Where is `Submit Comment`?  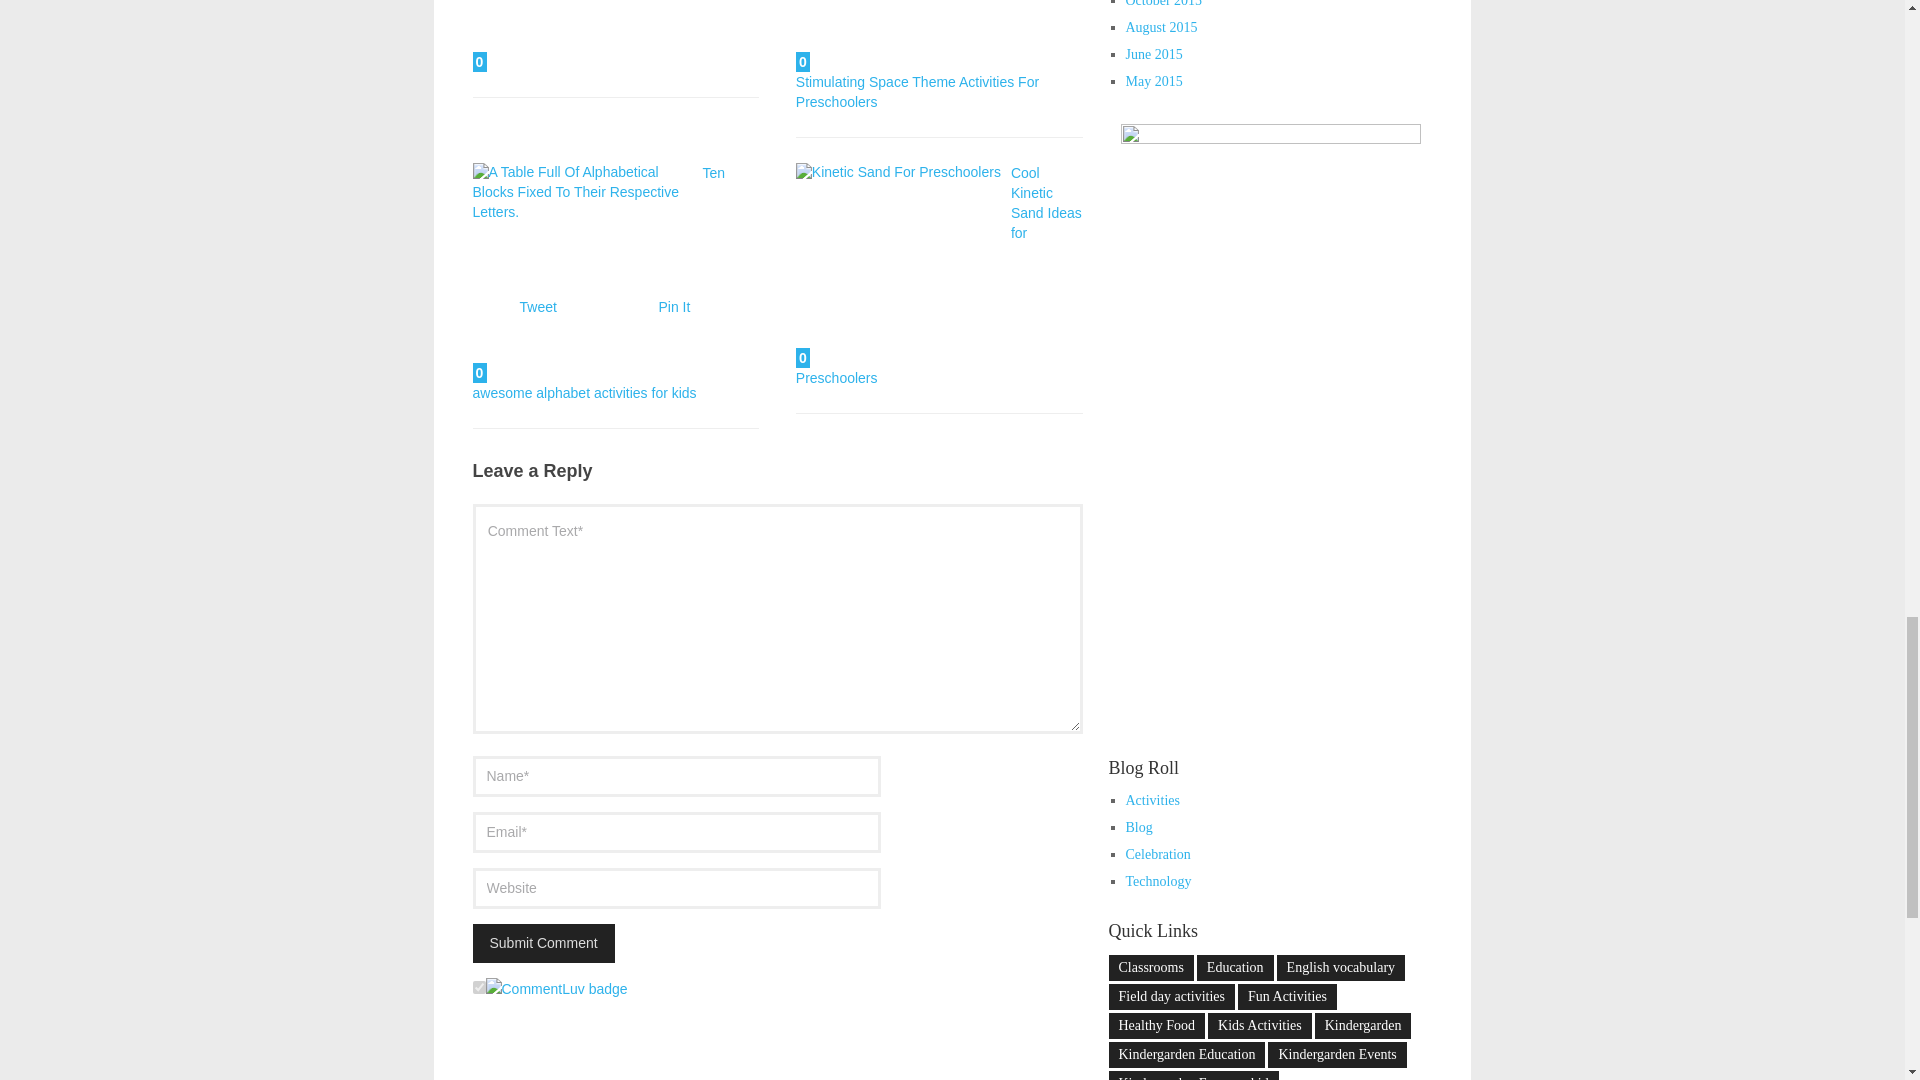
Submit Comment is located at coordinates (543, 944).